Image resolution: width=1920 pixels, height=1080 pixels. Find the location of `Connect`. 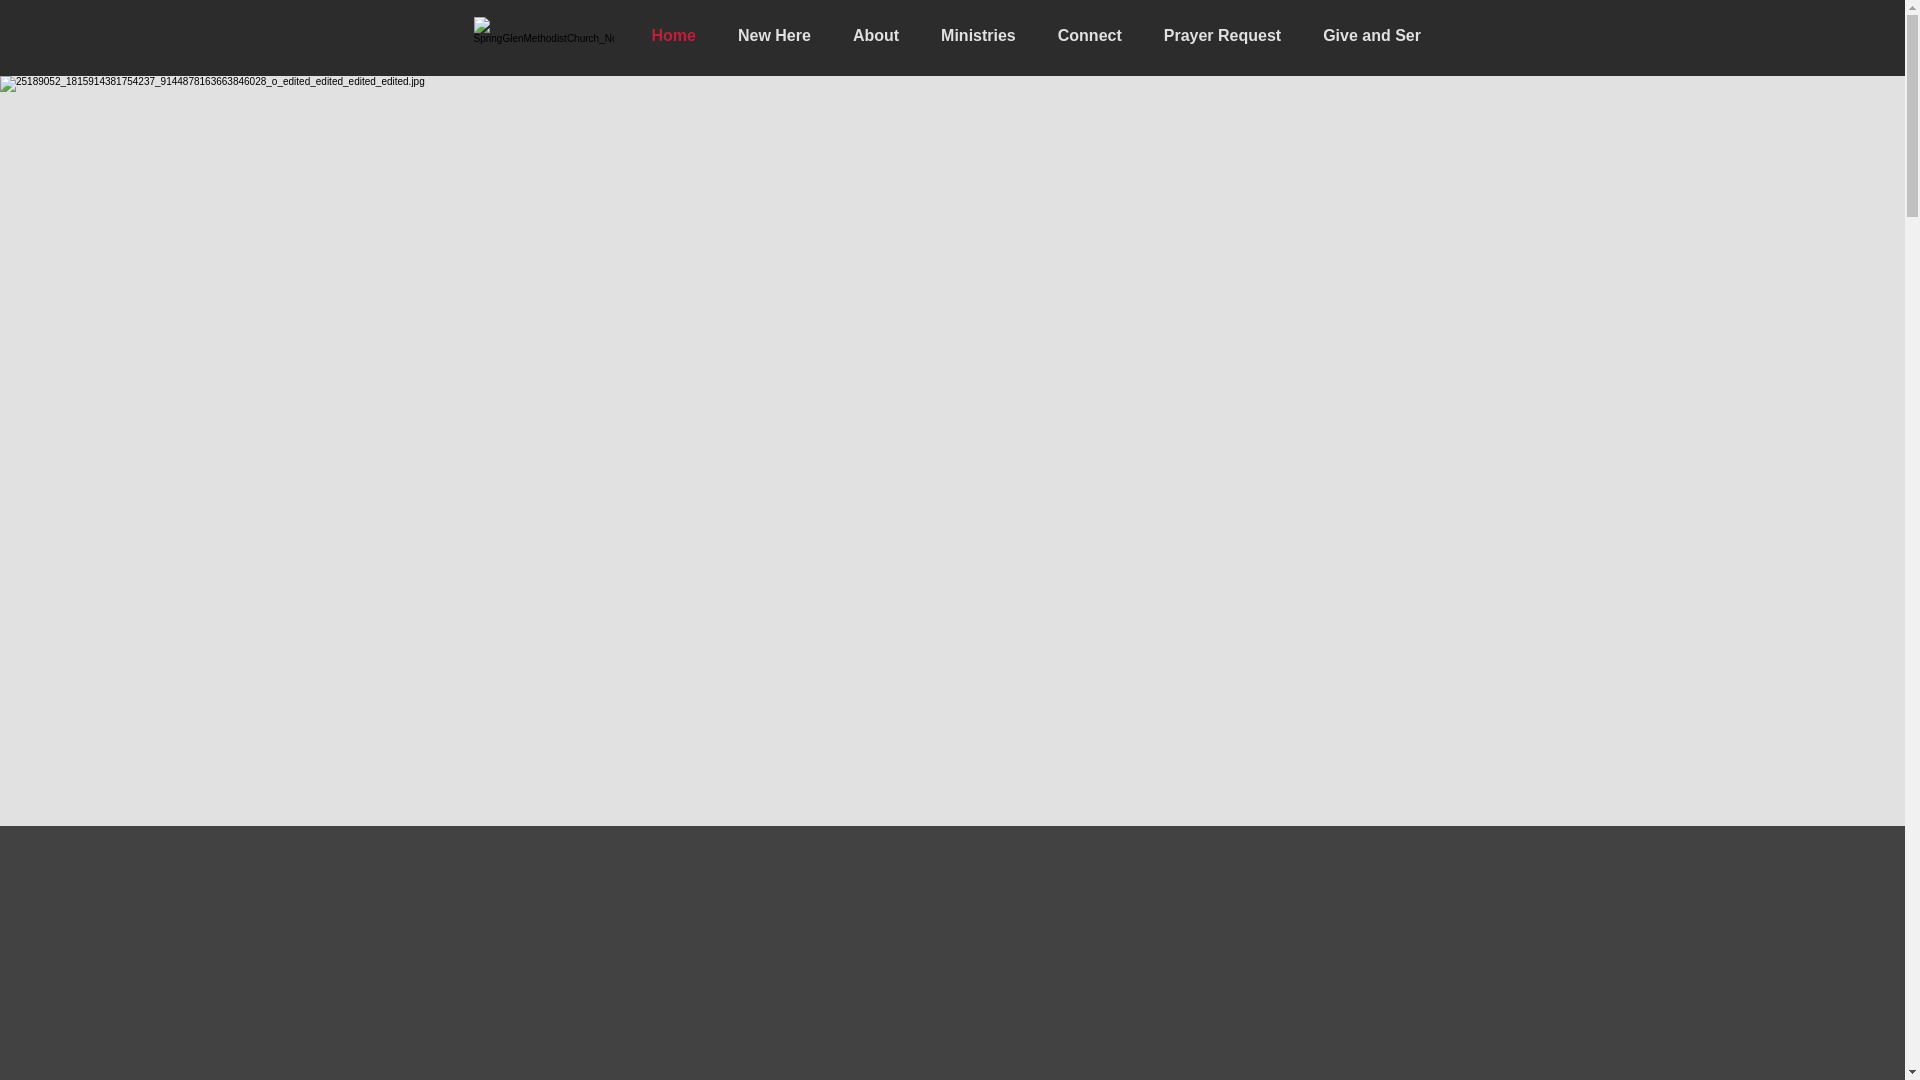

Connect is located at coordinates (1089, 34).